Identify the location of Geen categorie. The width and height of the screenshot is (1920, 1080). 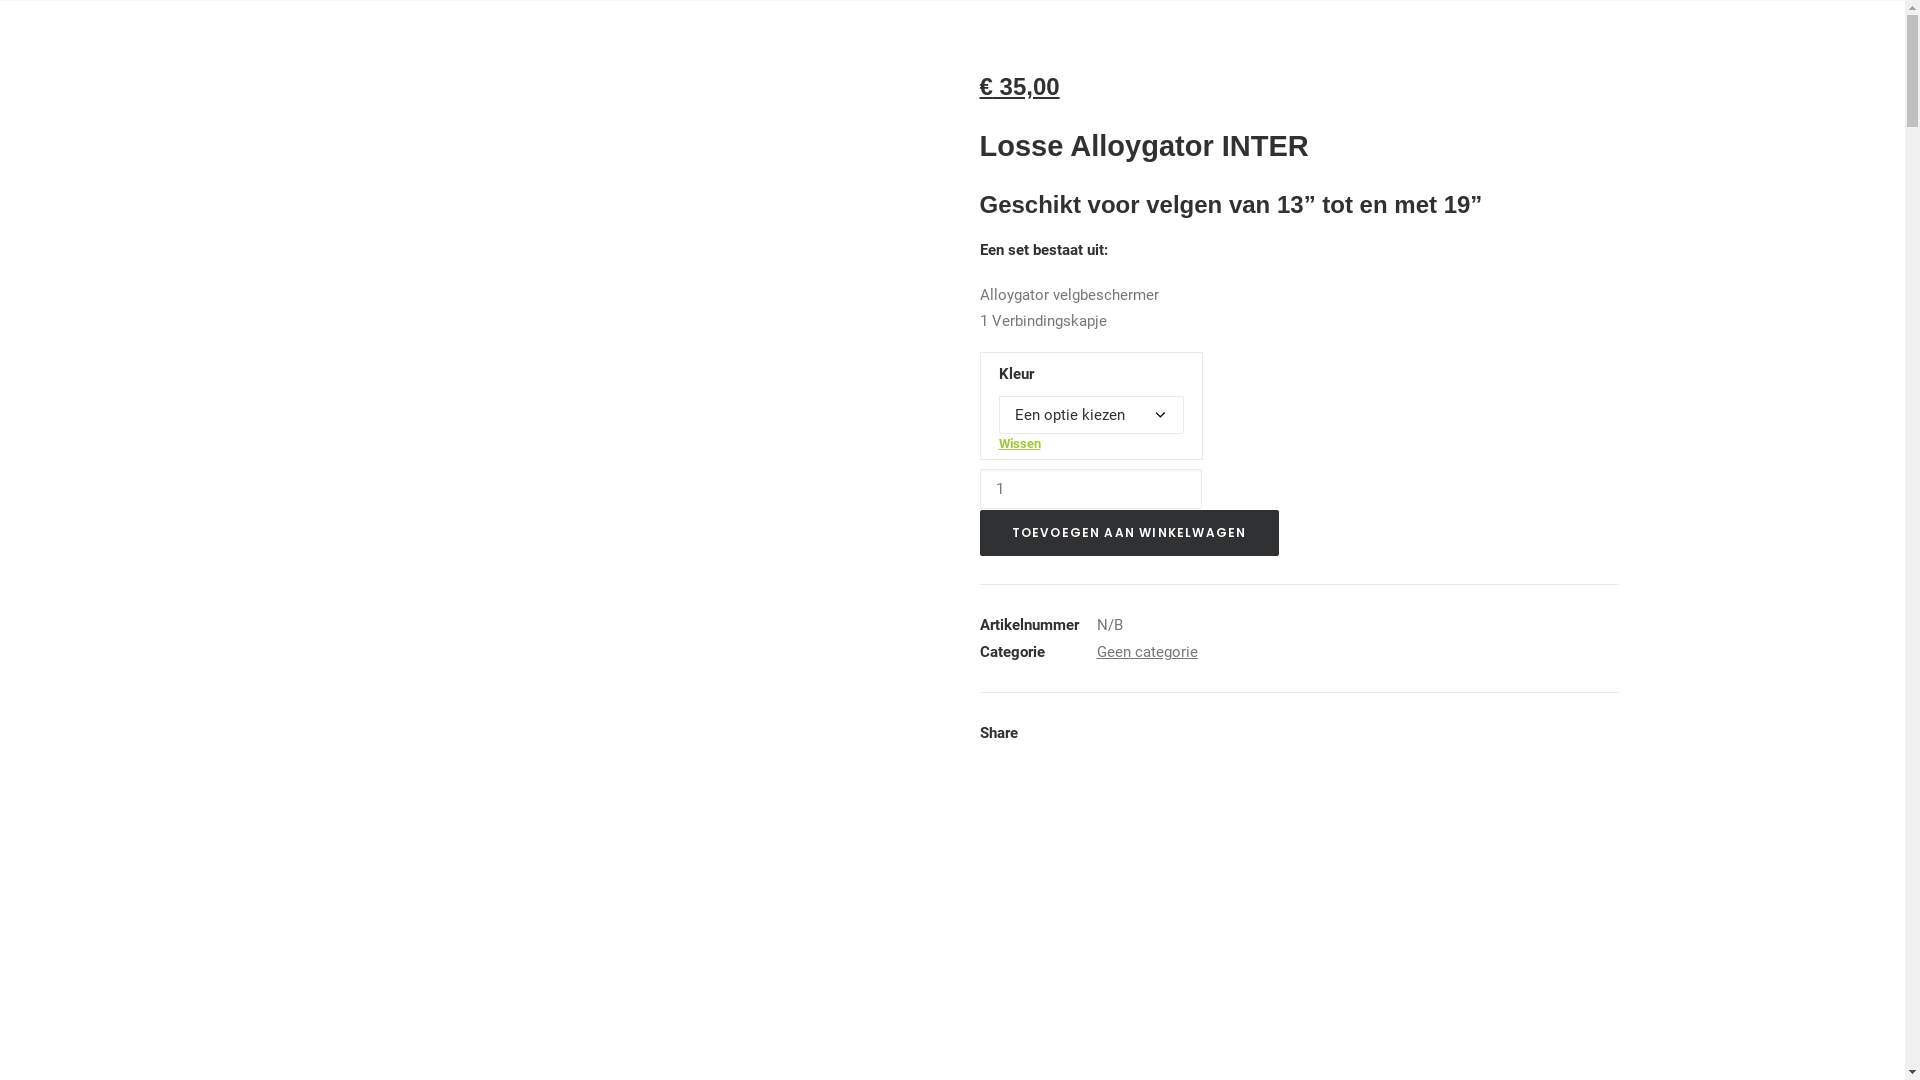
(1146, 652).